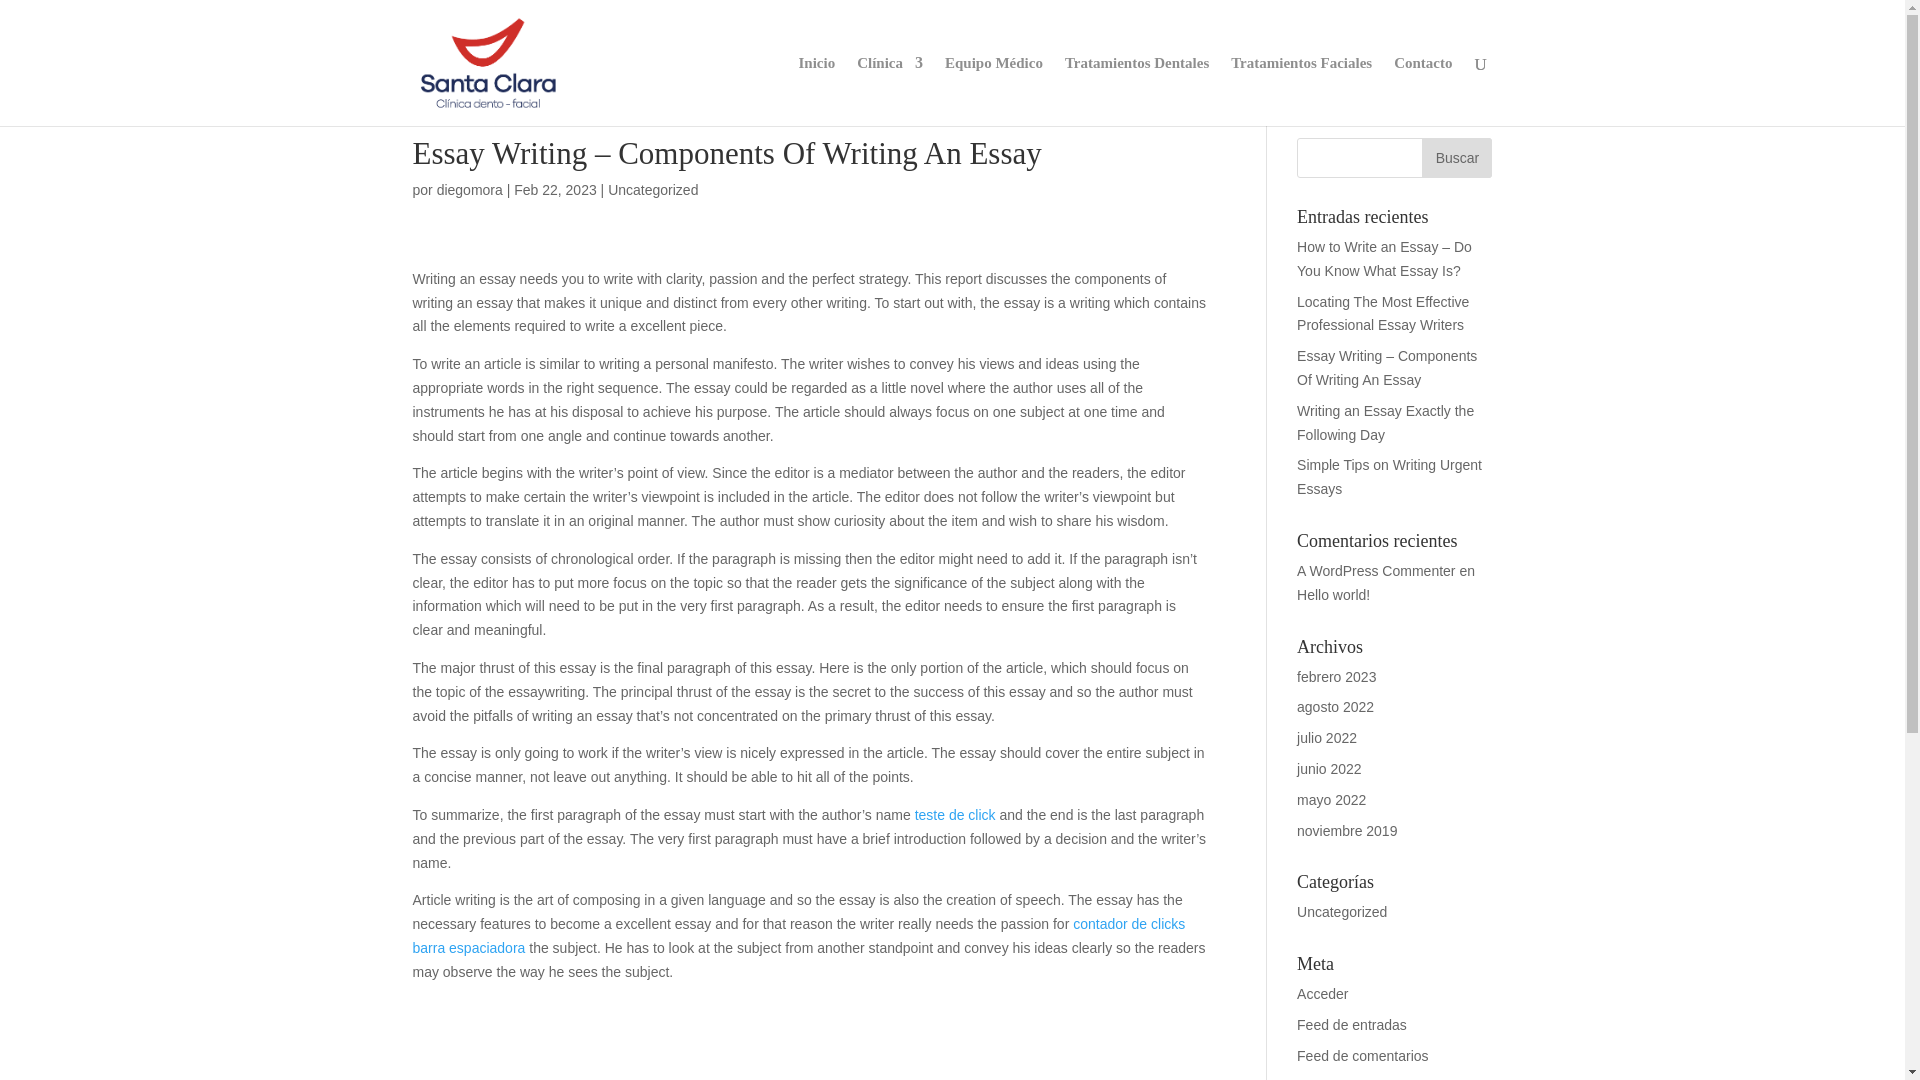 Image resolution: width=1920 pixels, height=1080 pixels. I want to click on Buscar, so click(1456, 158).